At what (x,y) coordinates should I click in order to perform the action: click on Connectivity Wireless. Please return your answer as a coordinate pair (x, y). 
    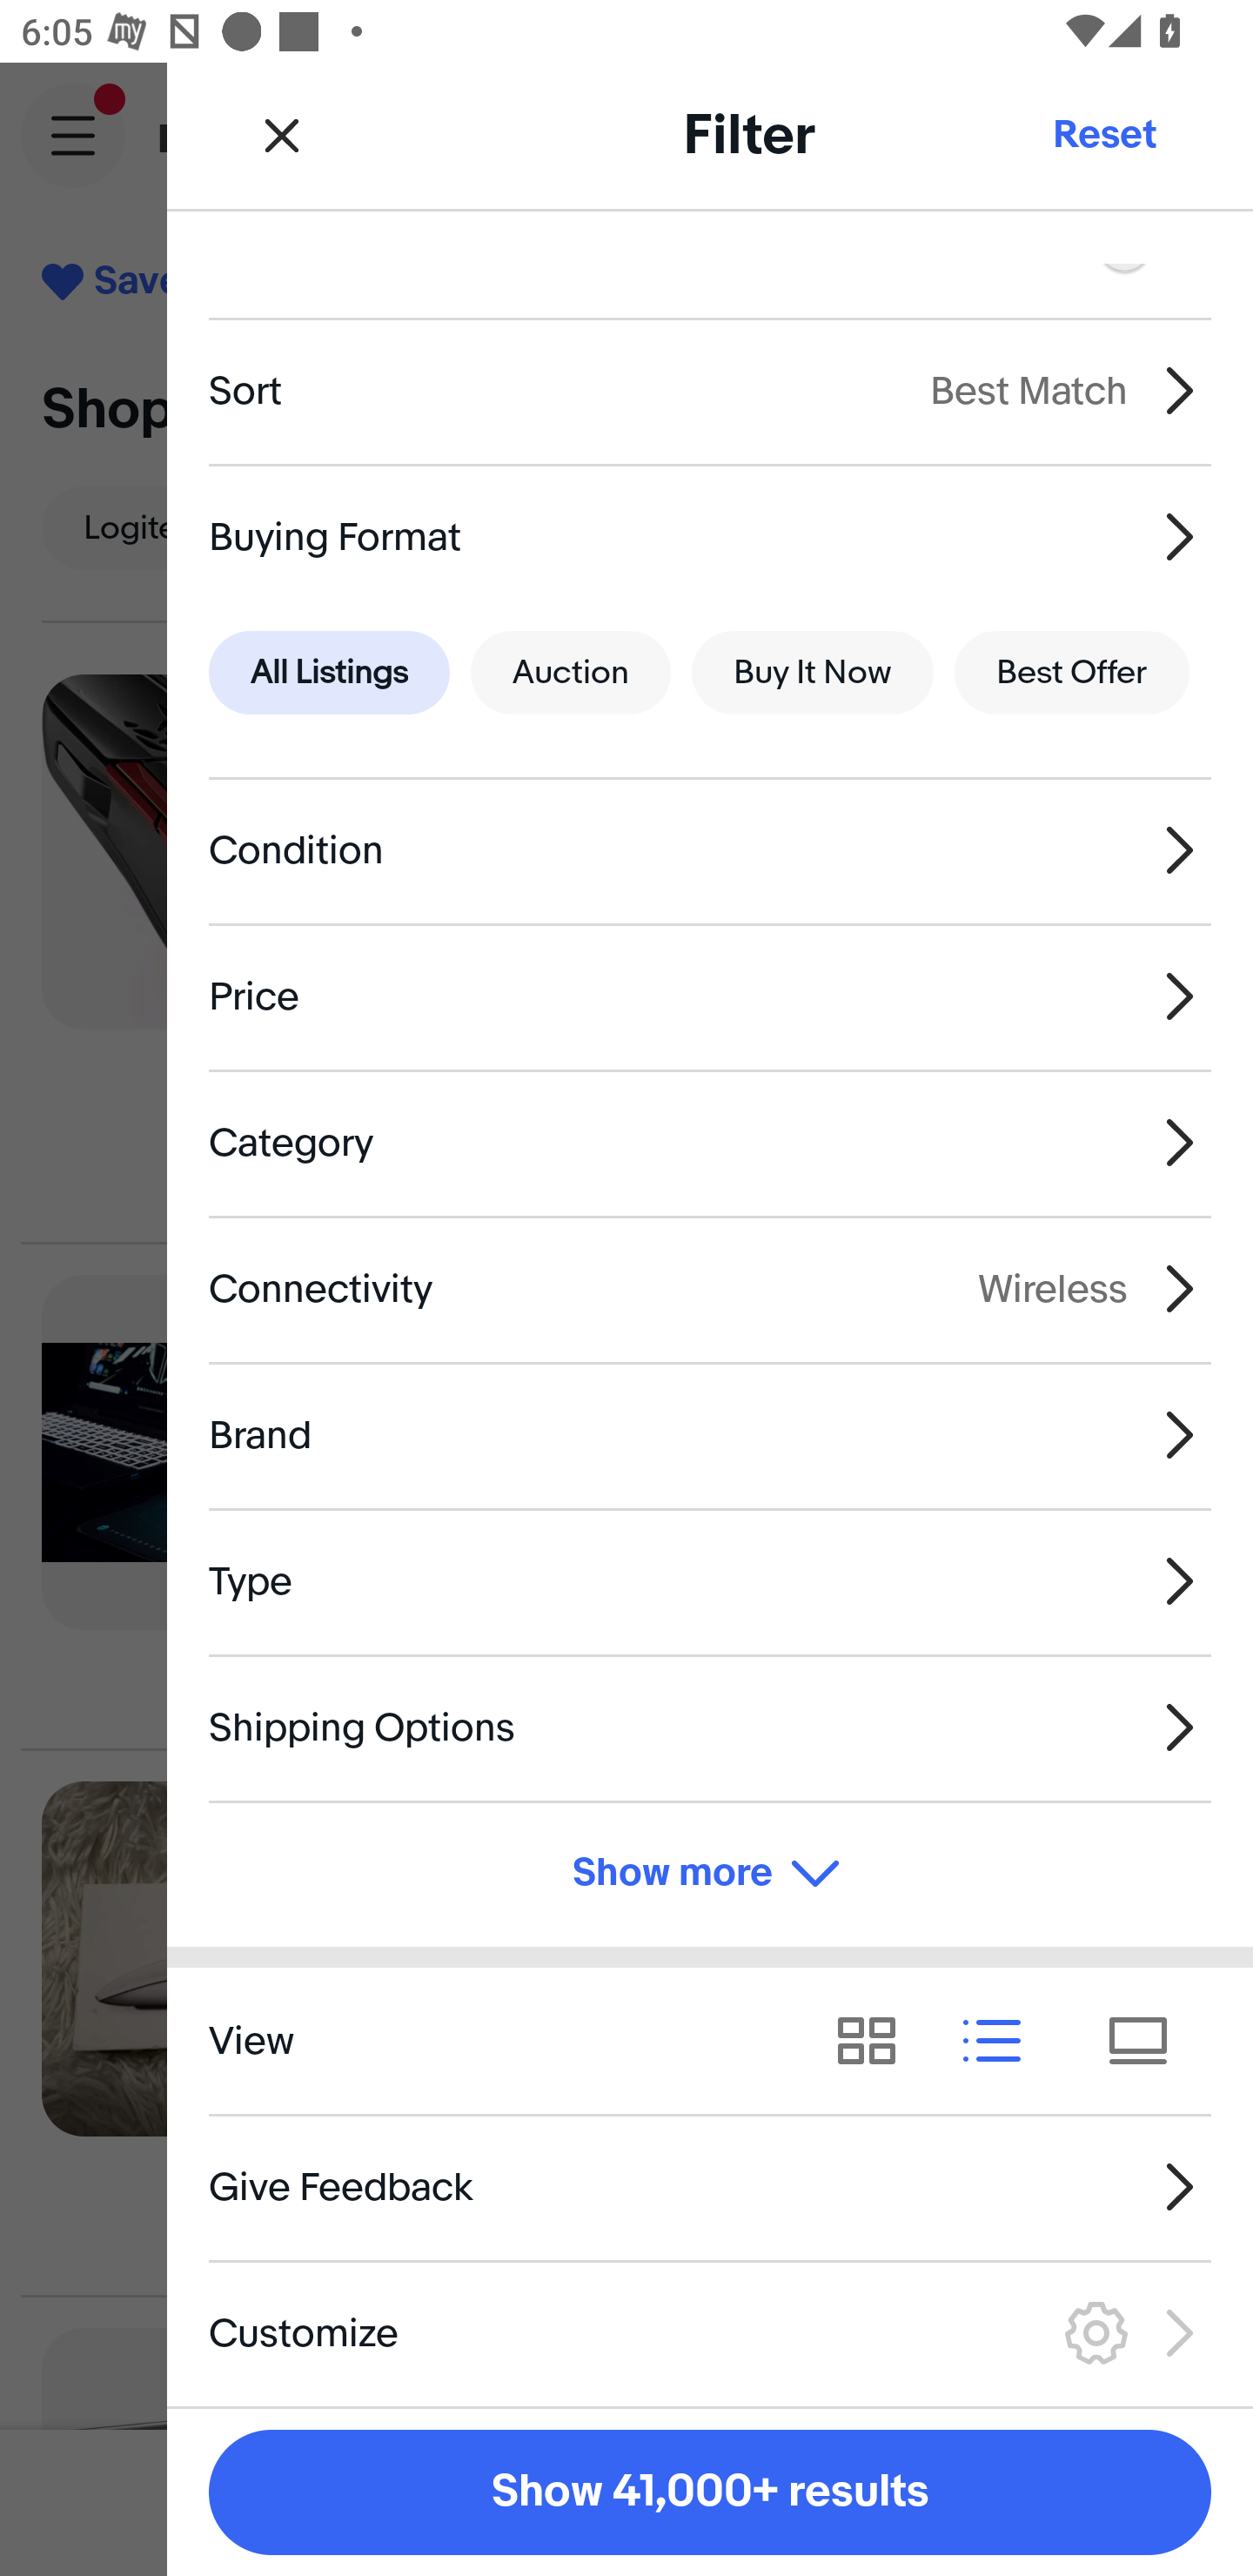
    Looking at the image, I should click on (710, 1289).